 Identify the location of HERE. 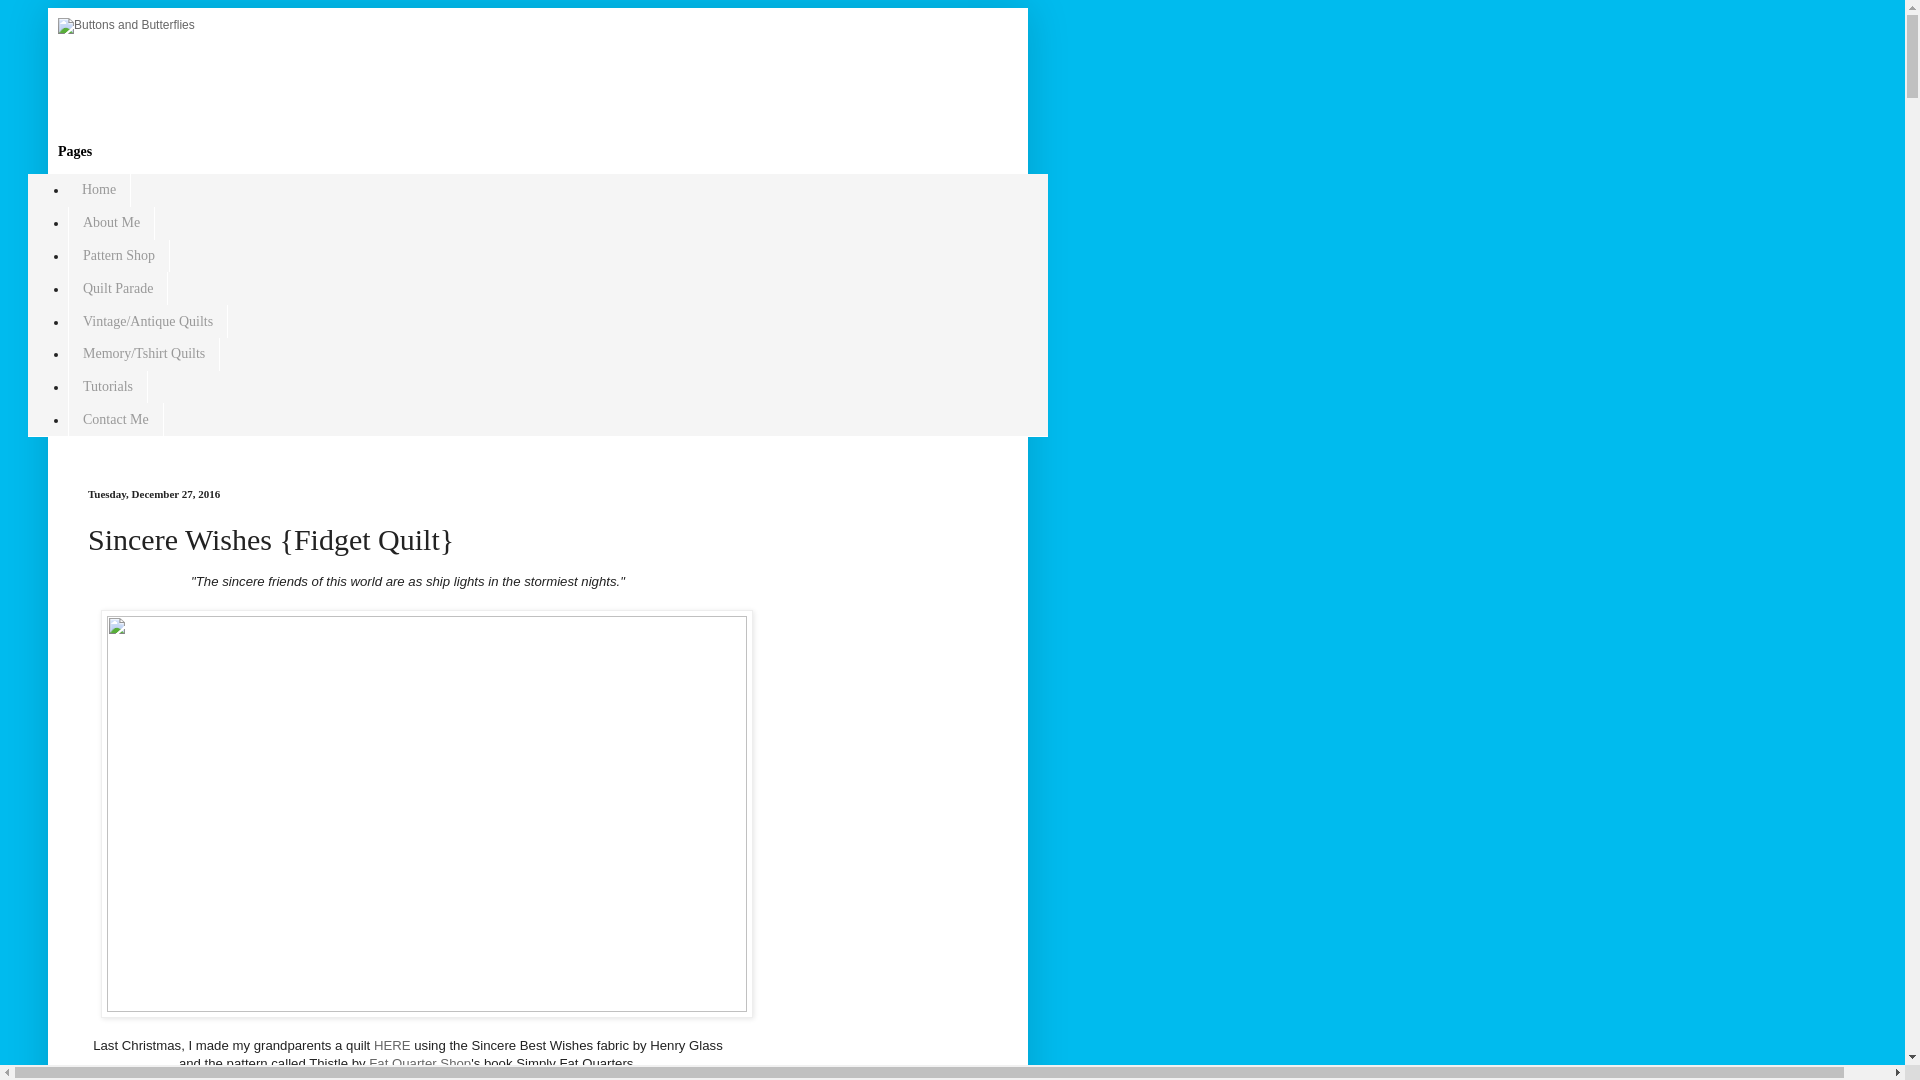
(392, 1045).